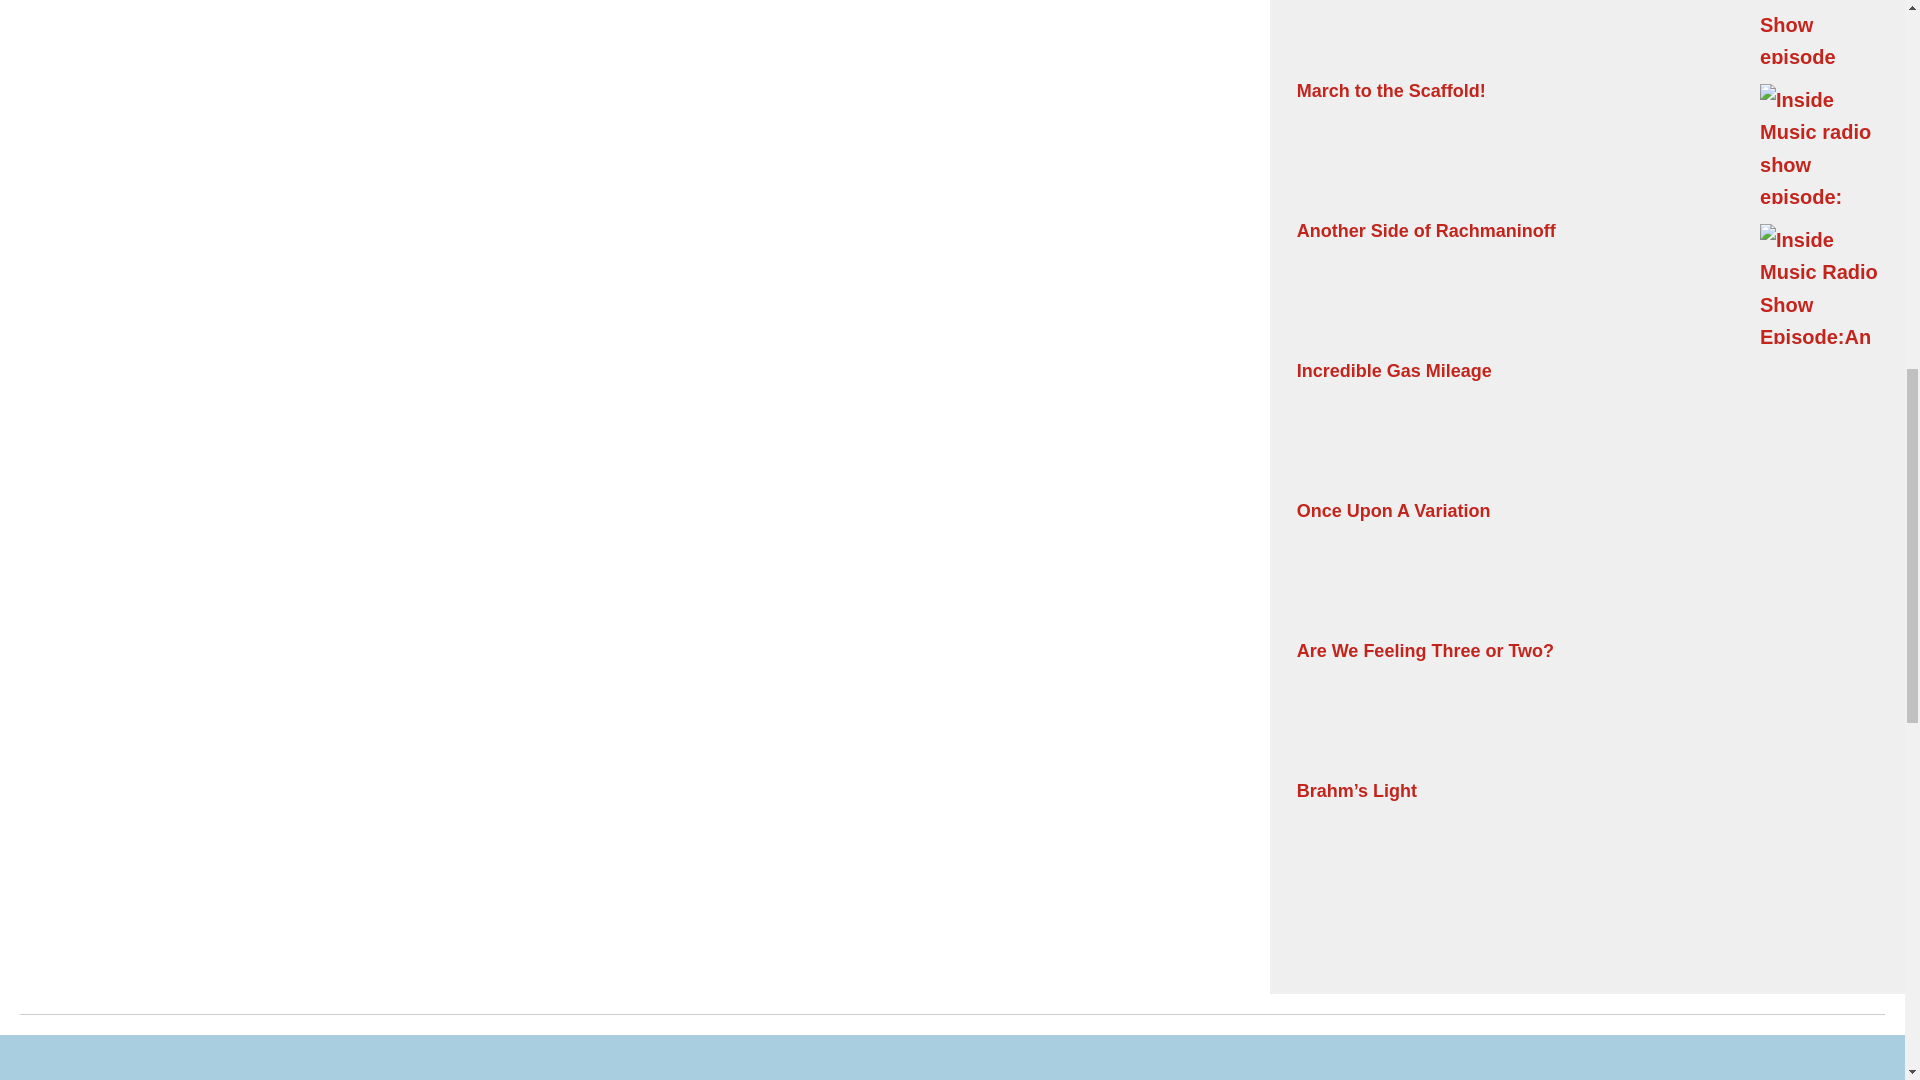  What do you see at coordinates (1588, 142) in the screenshot?
I see `March to the Scaffold!` at bounding box center [1588, 142].